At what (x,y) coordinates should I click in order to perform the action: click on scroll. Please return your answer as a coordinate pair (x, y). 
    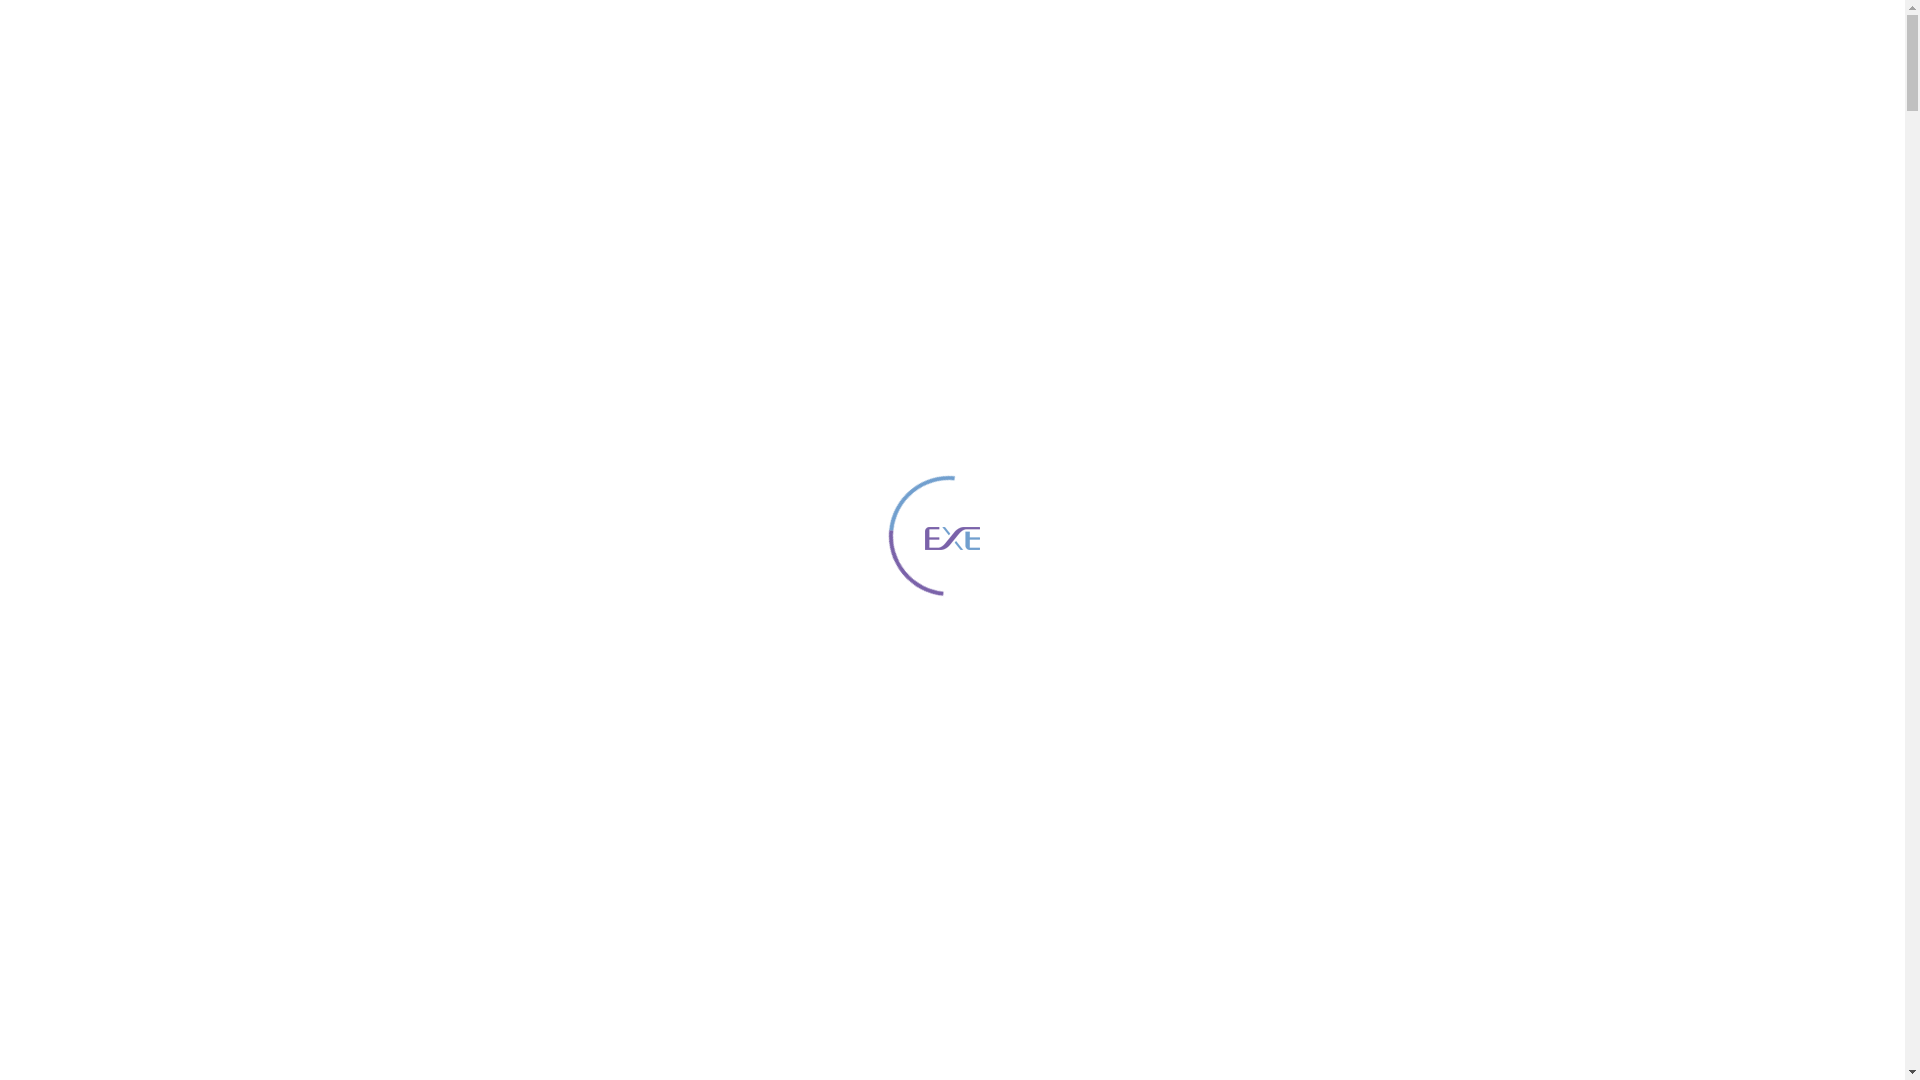
    Looking at the image, I should click on (953, 932).